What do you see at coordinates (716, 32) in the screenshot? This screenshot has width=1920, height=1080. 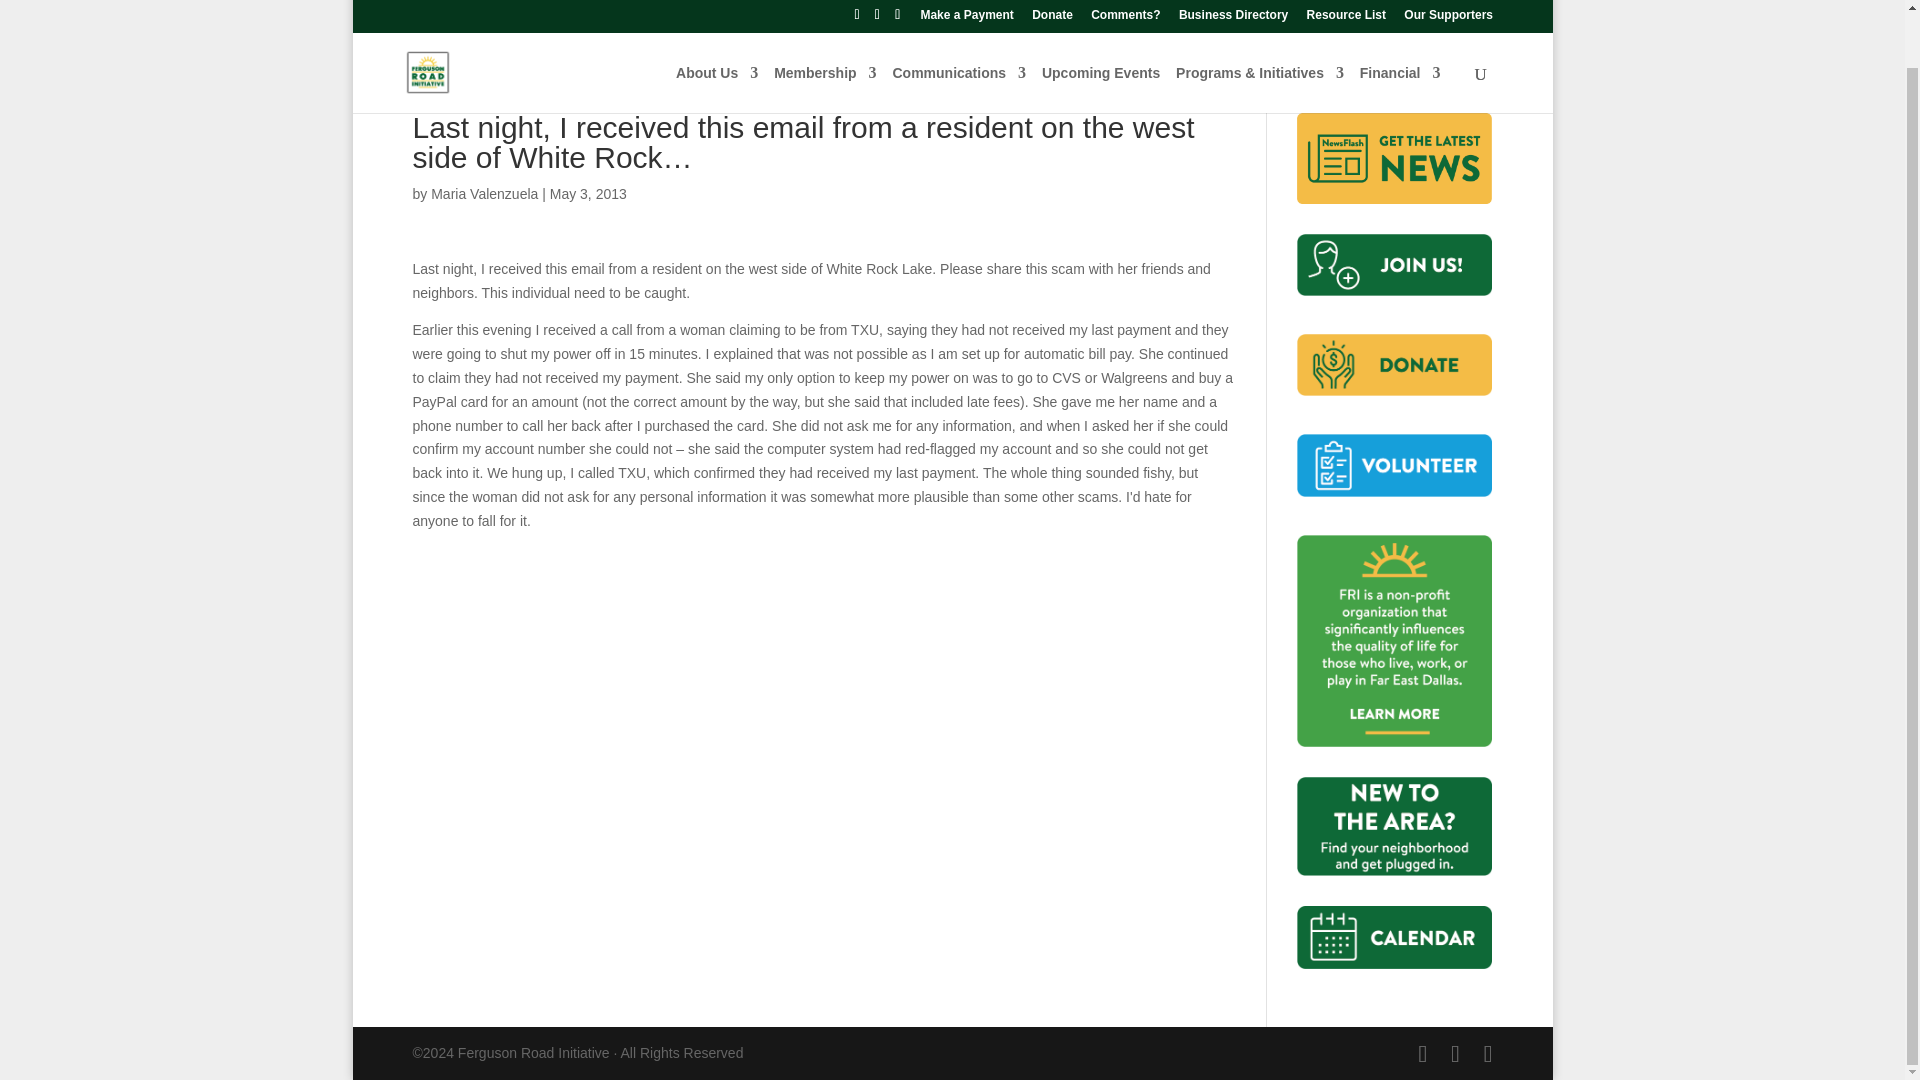 I see `About Us` at bounding box center [716, 32].